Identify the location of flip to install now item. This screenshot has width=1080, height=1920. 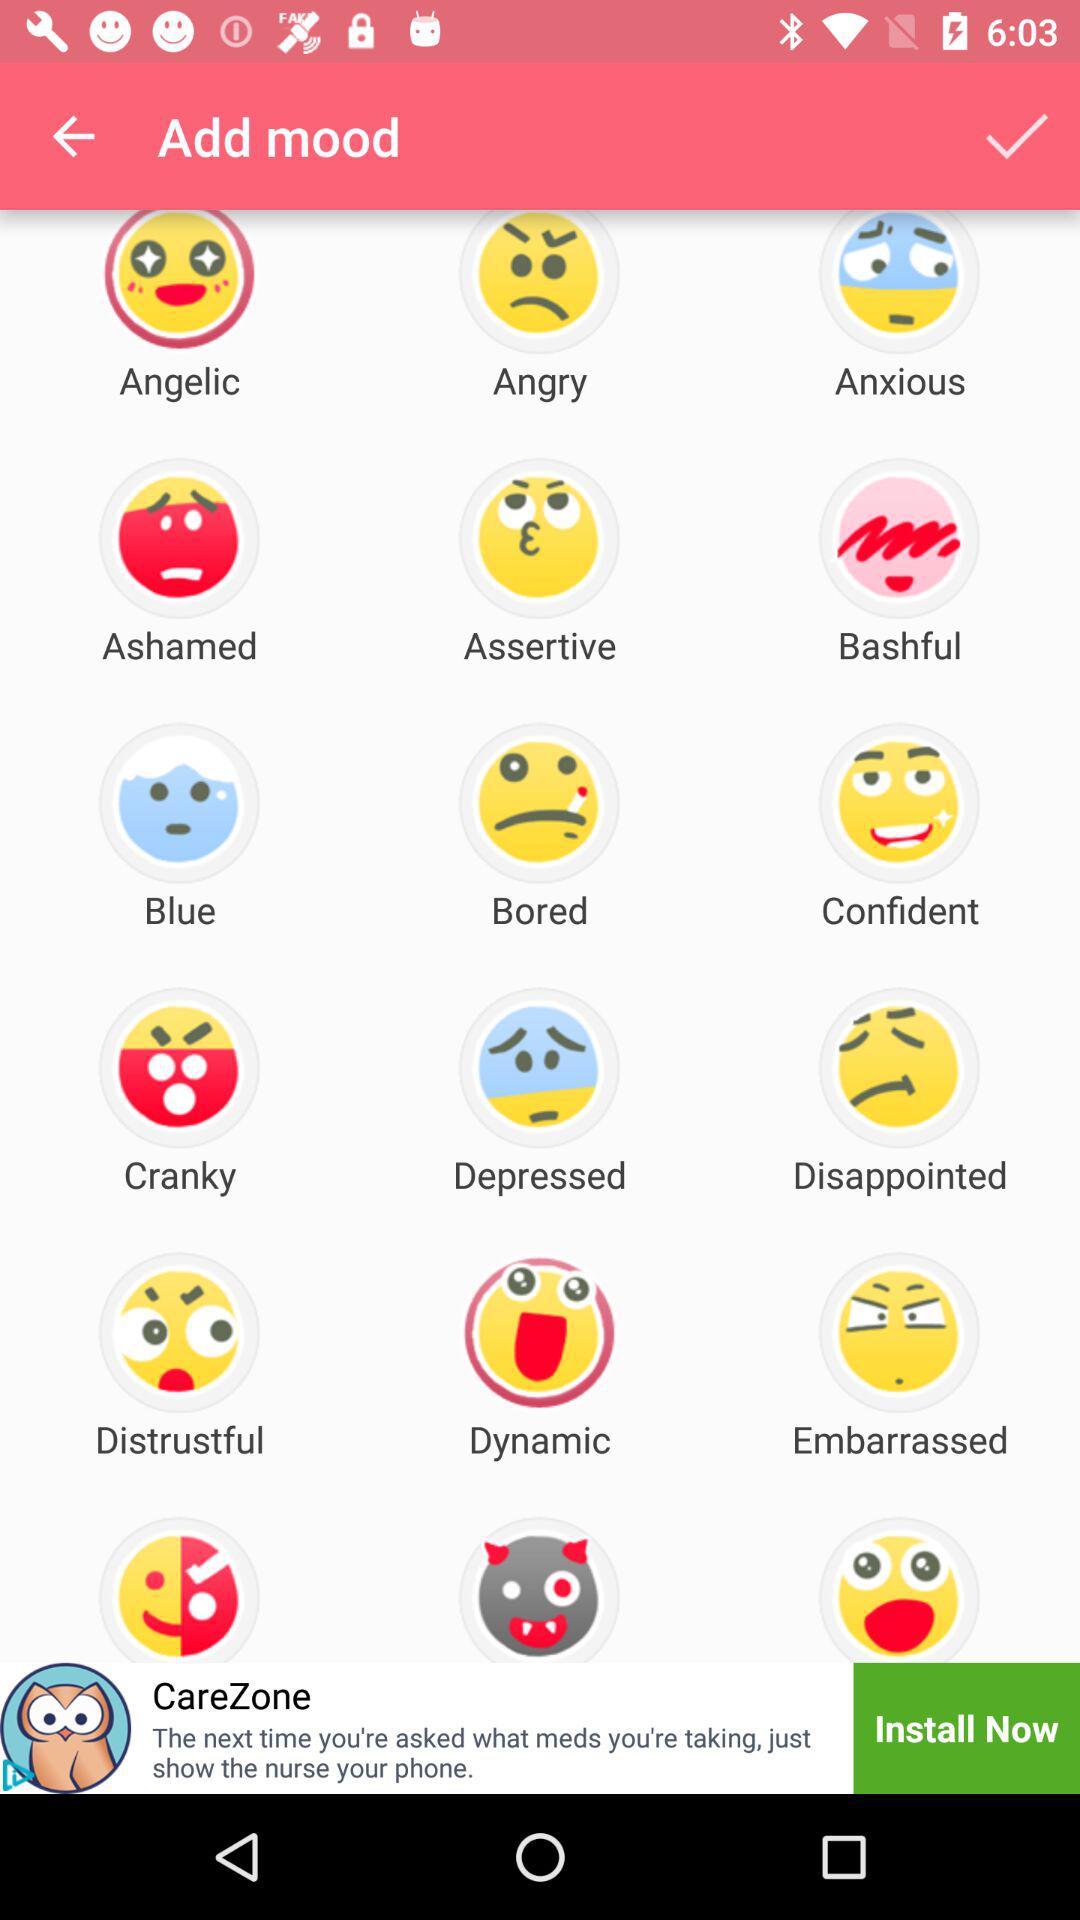
(966, 1728).